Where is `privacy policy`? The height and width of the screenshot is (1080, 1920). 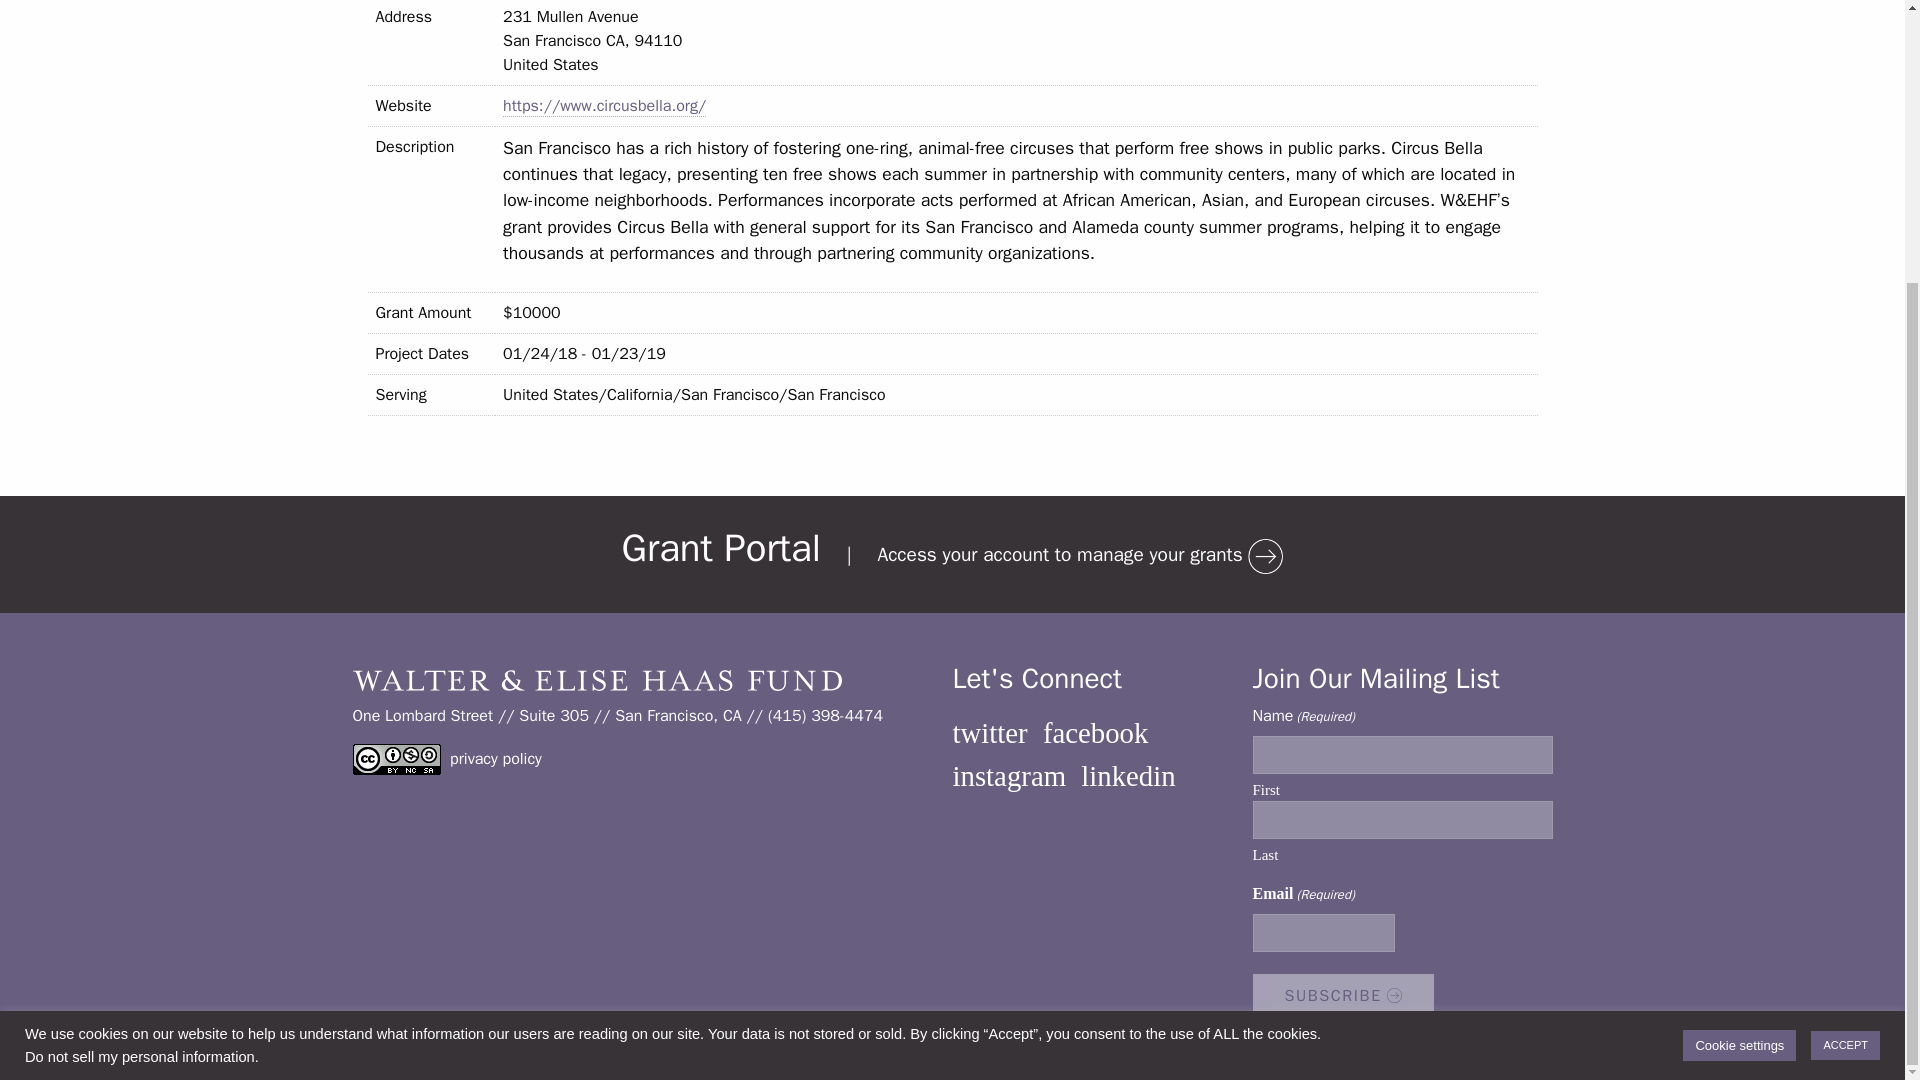
privacy policy is located at coordinates (495, 758).